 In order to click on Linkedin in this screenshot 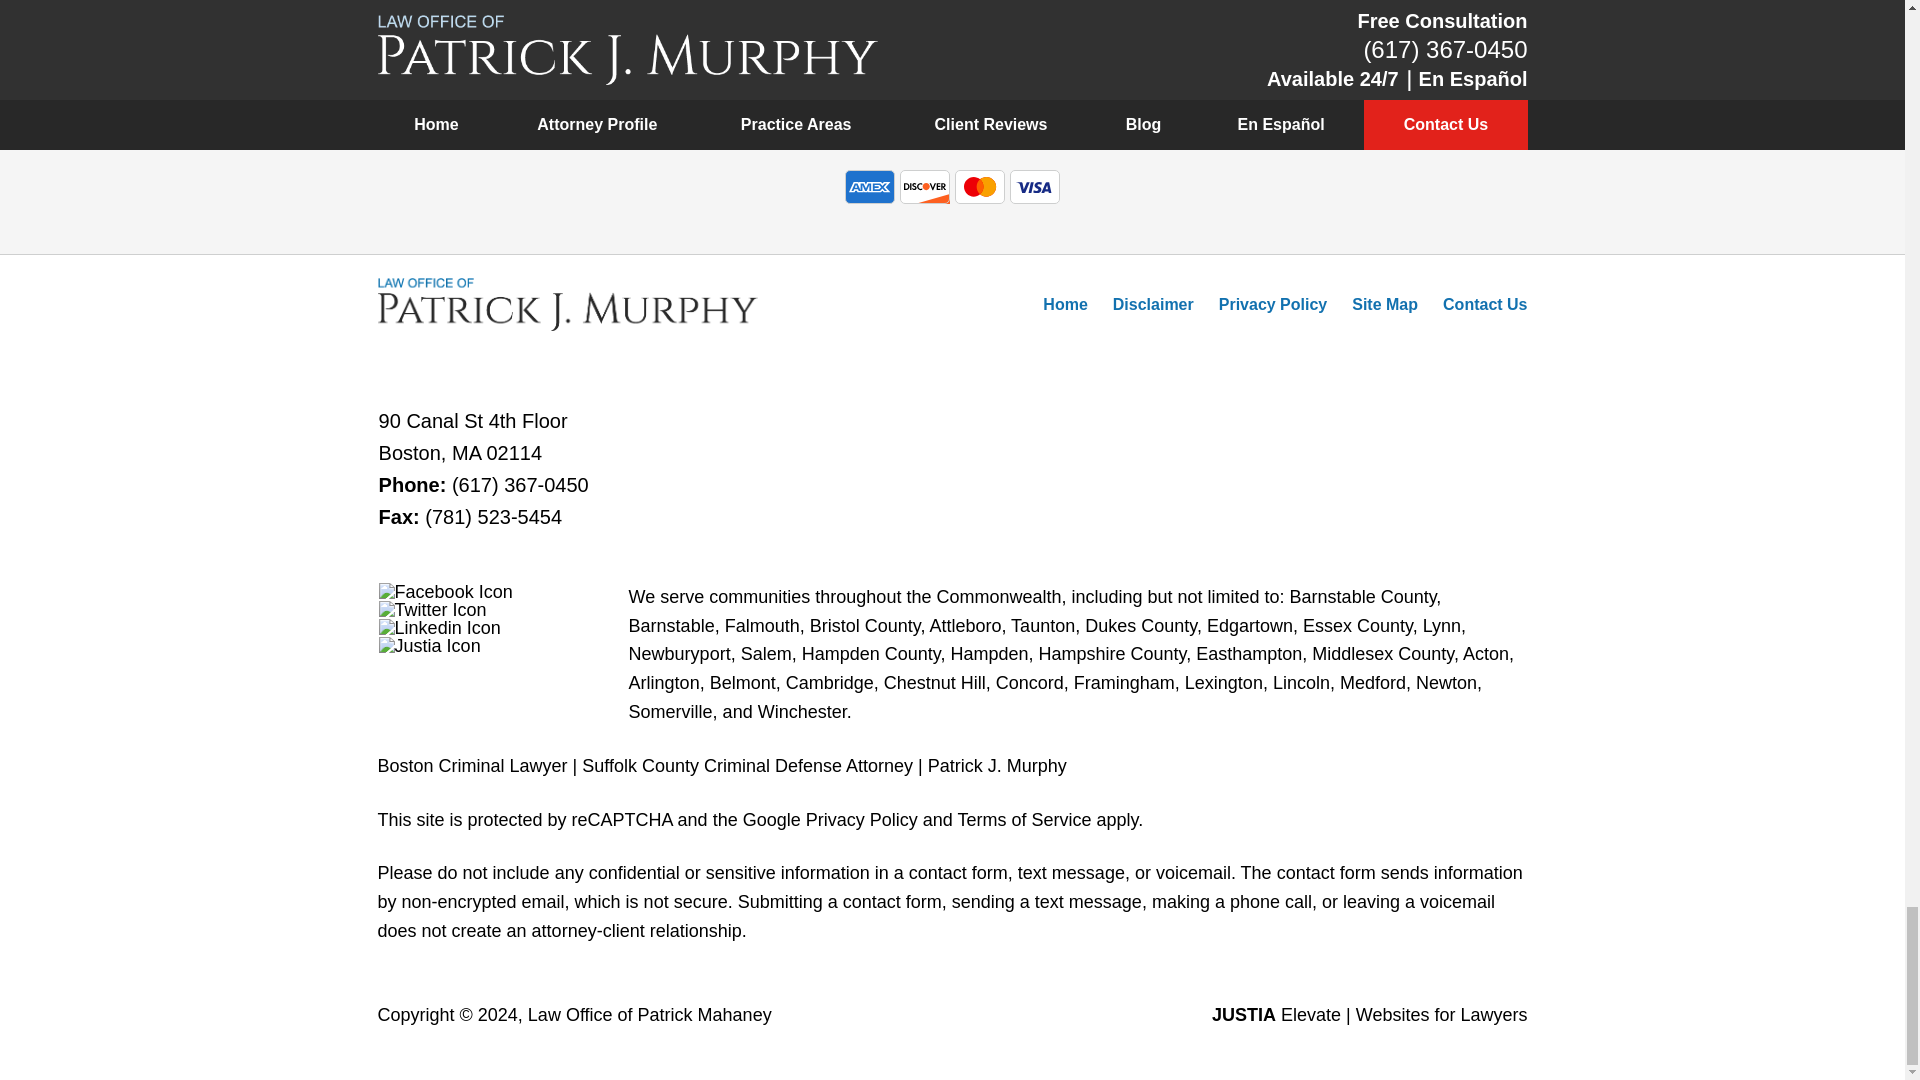, I will do `click(440, 628)`.